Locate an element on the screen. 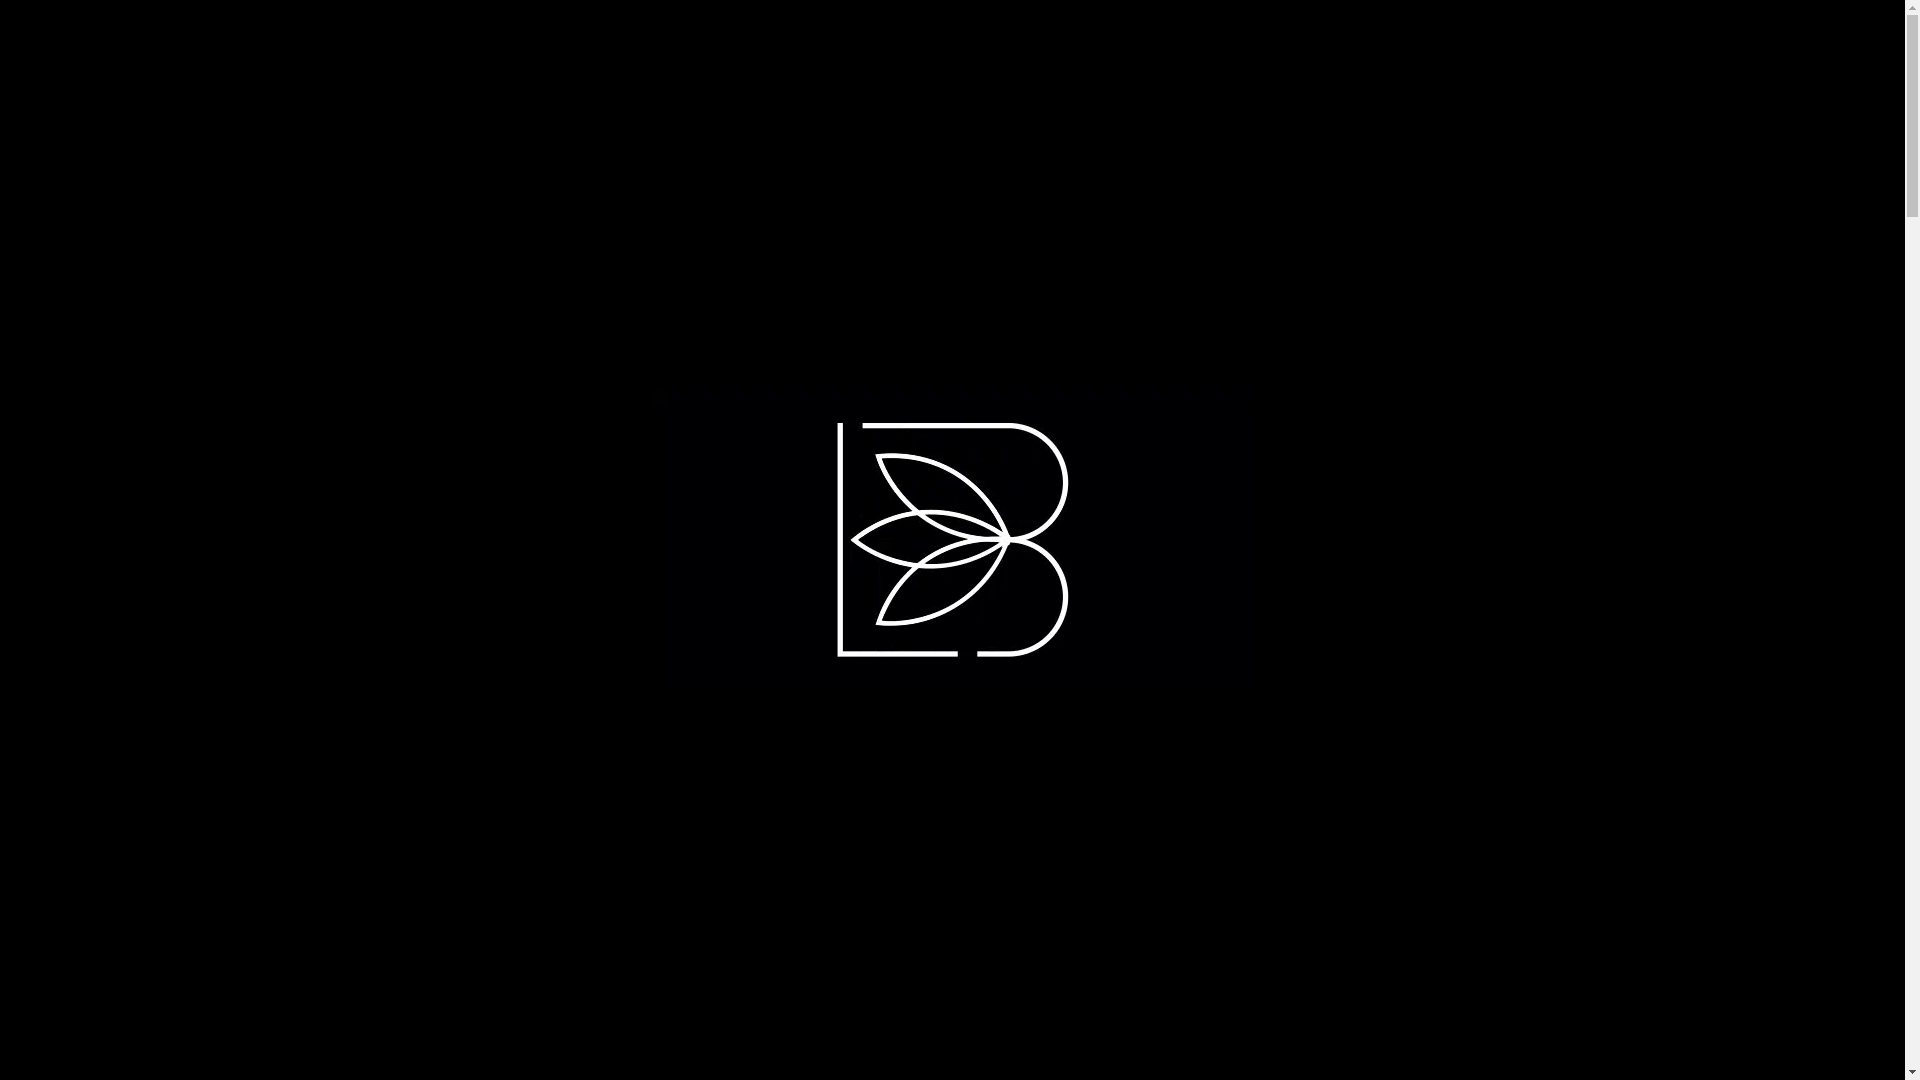  Menu is located at coordinates (246, 47).